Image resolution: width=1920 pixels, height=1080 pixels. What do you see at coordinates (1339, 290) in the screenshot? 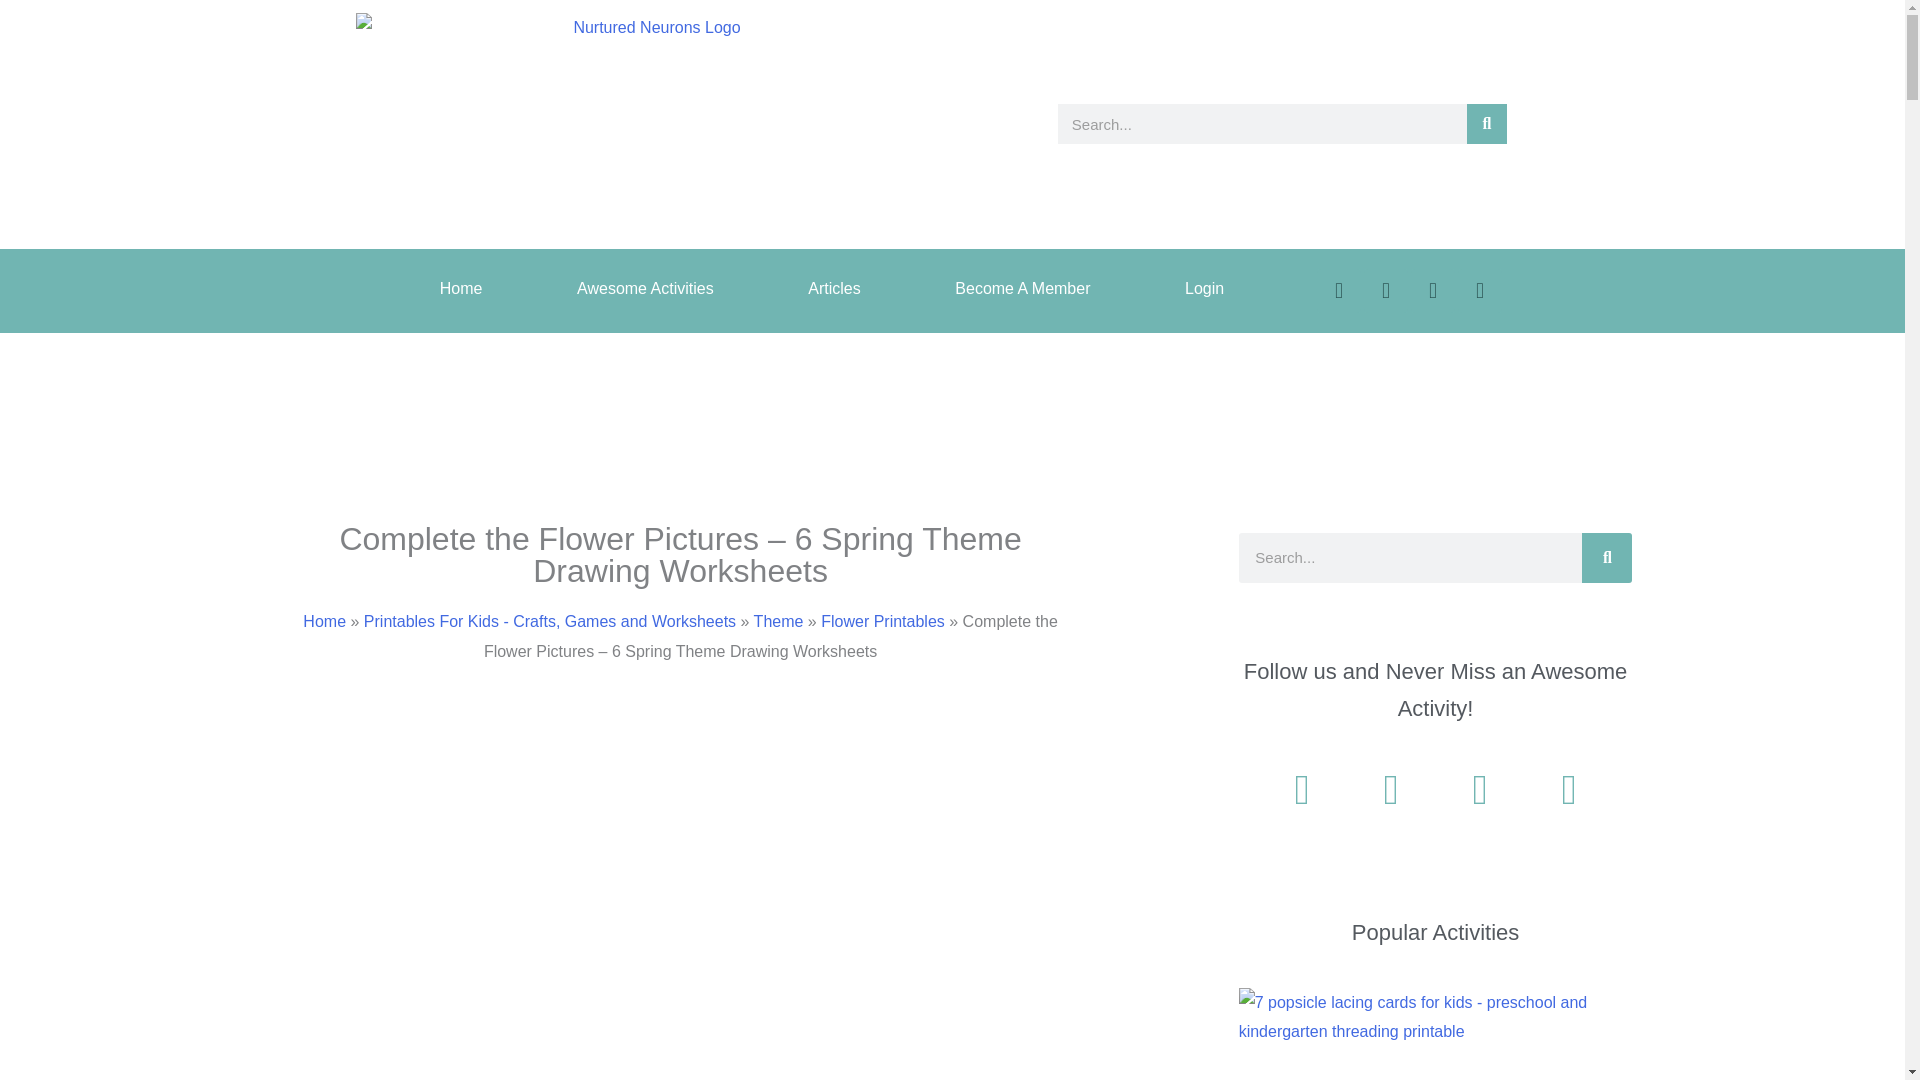
I see `Facebook` at bounding box center [1339, 290].